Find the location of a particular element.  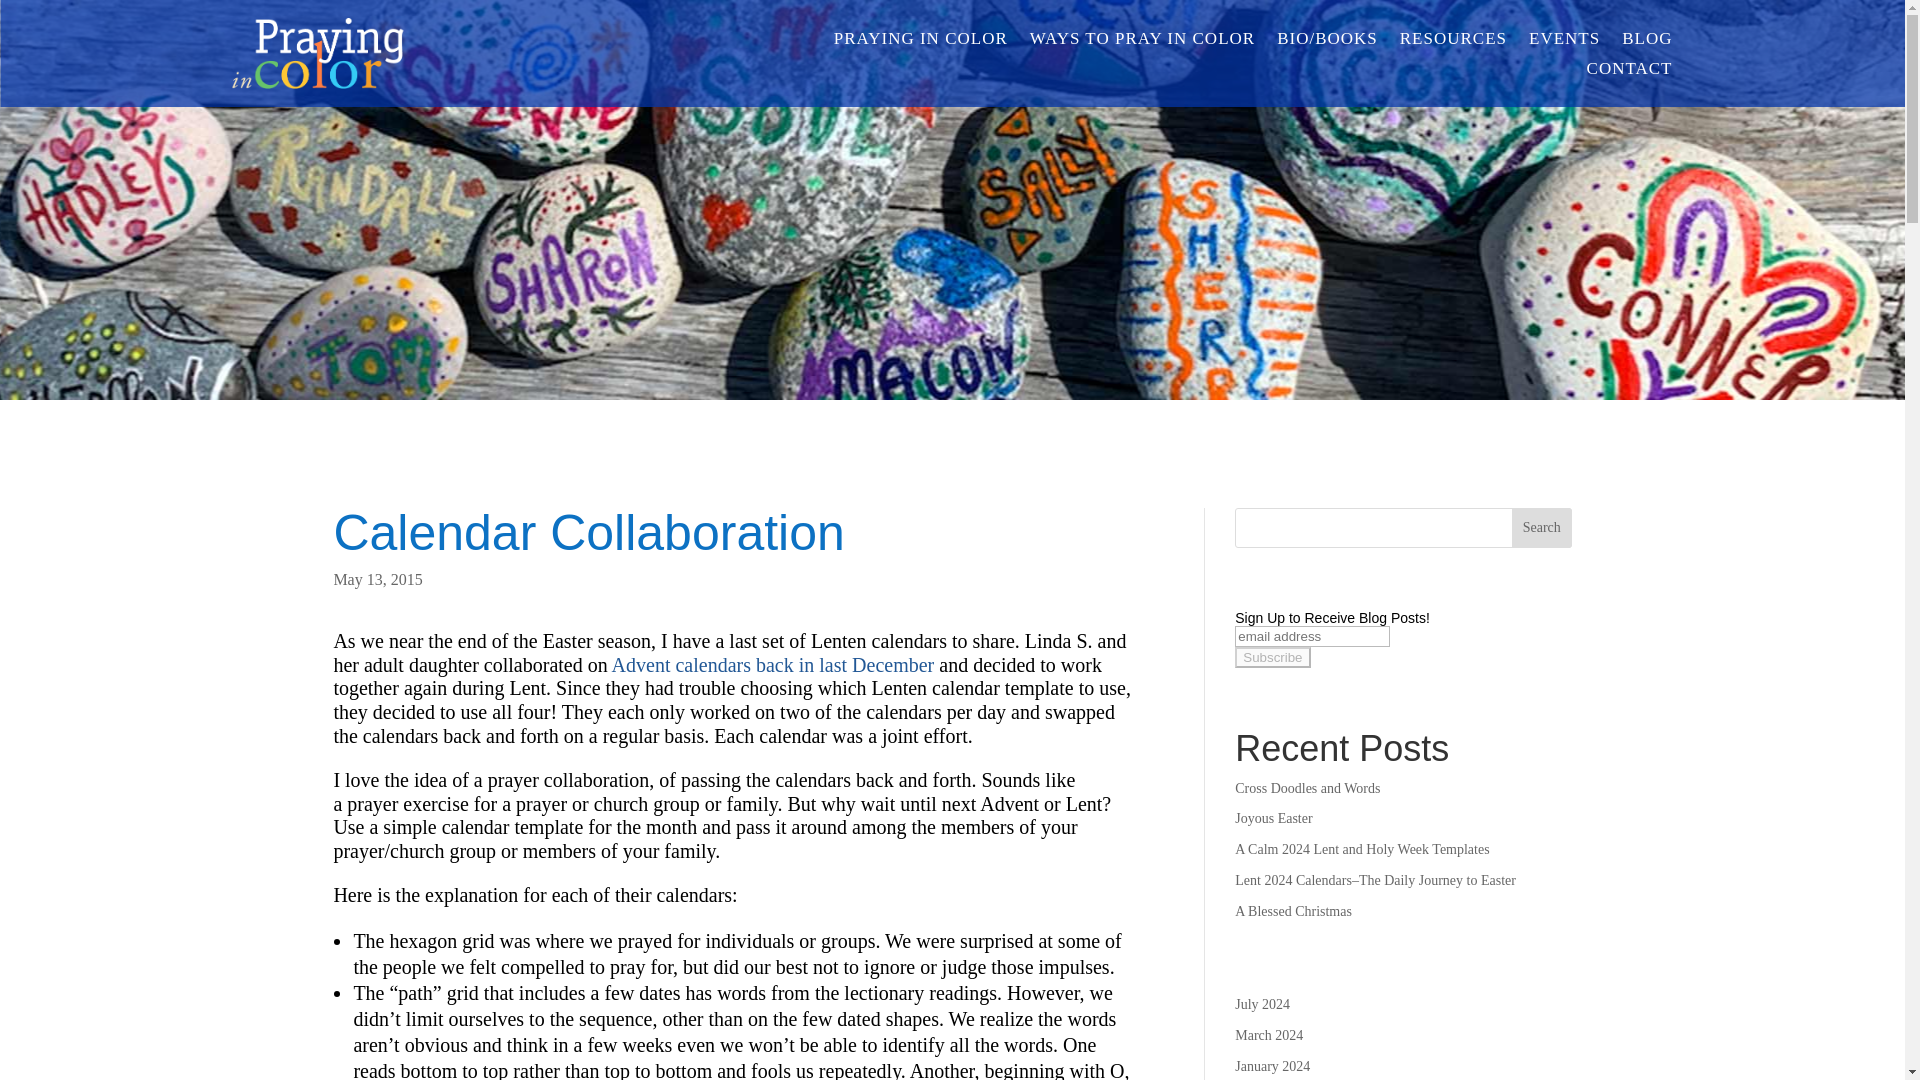

CONTACT is located at coordinates (1630, 72).